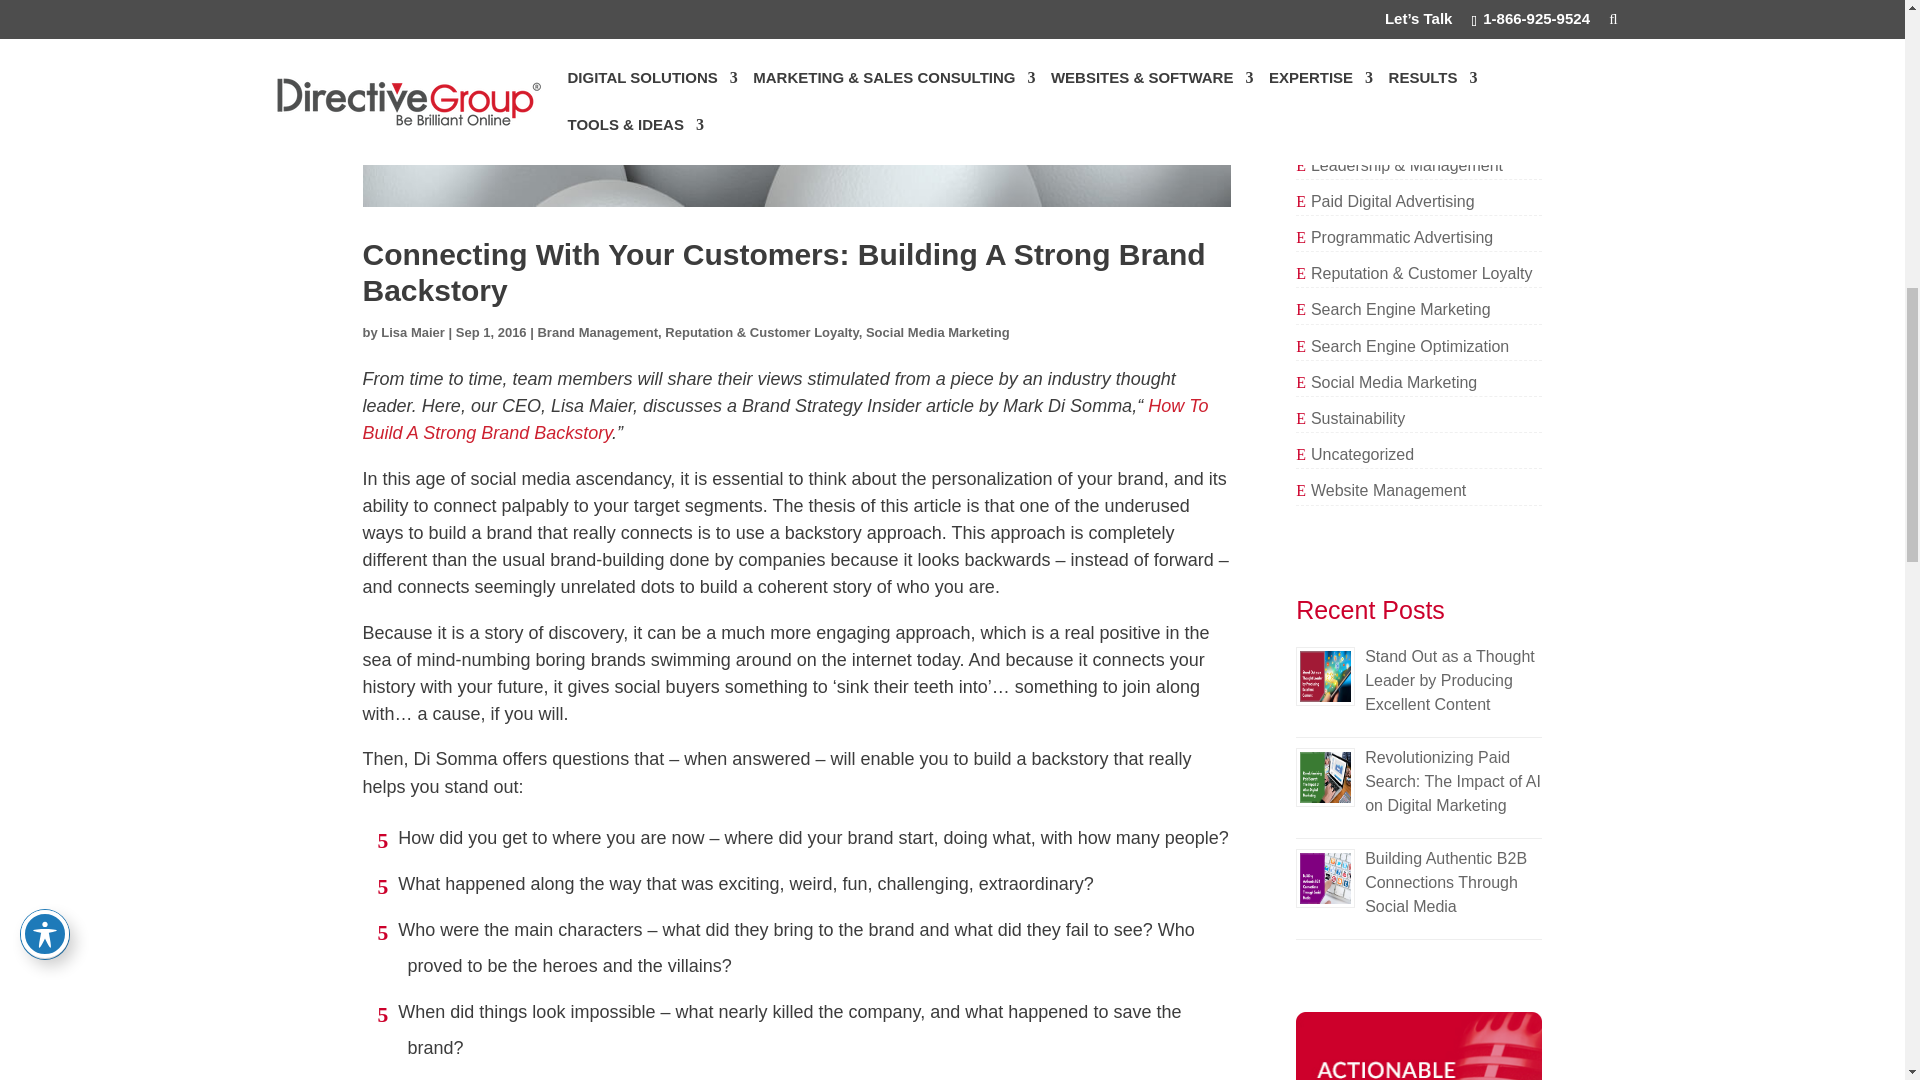 Image resolution: width=1920 pixels, height=1080 pixels. Describe the element at coordinates (1446, 882) in the screenshot. I see `Building Authentic B2B Connections Through Social Media` at that location.